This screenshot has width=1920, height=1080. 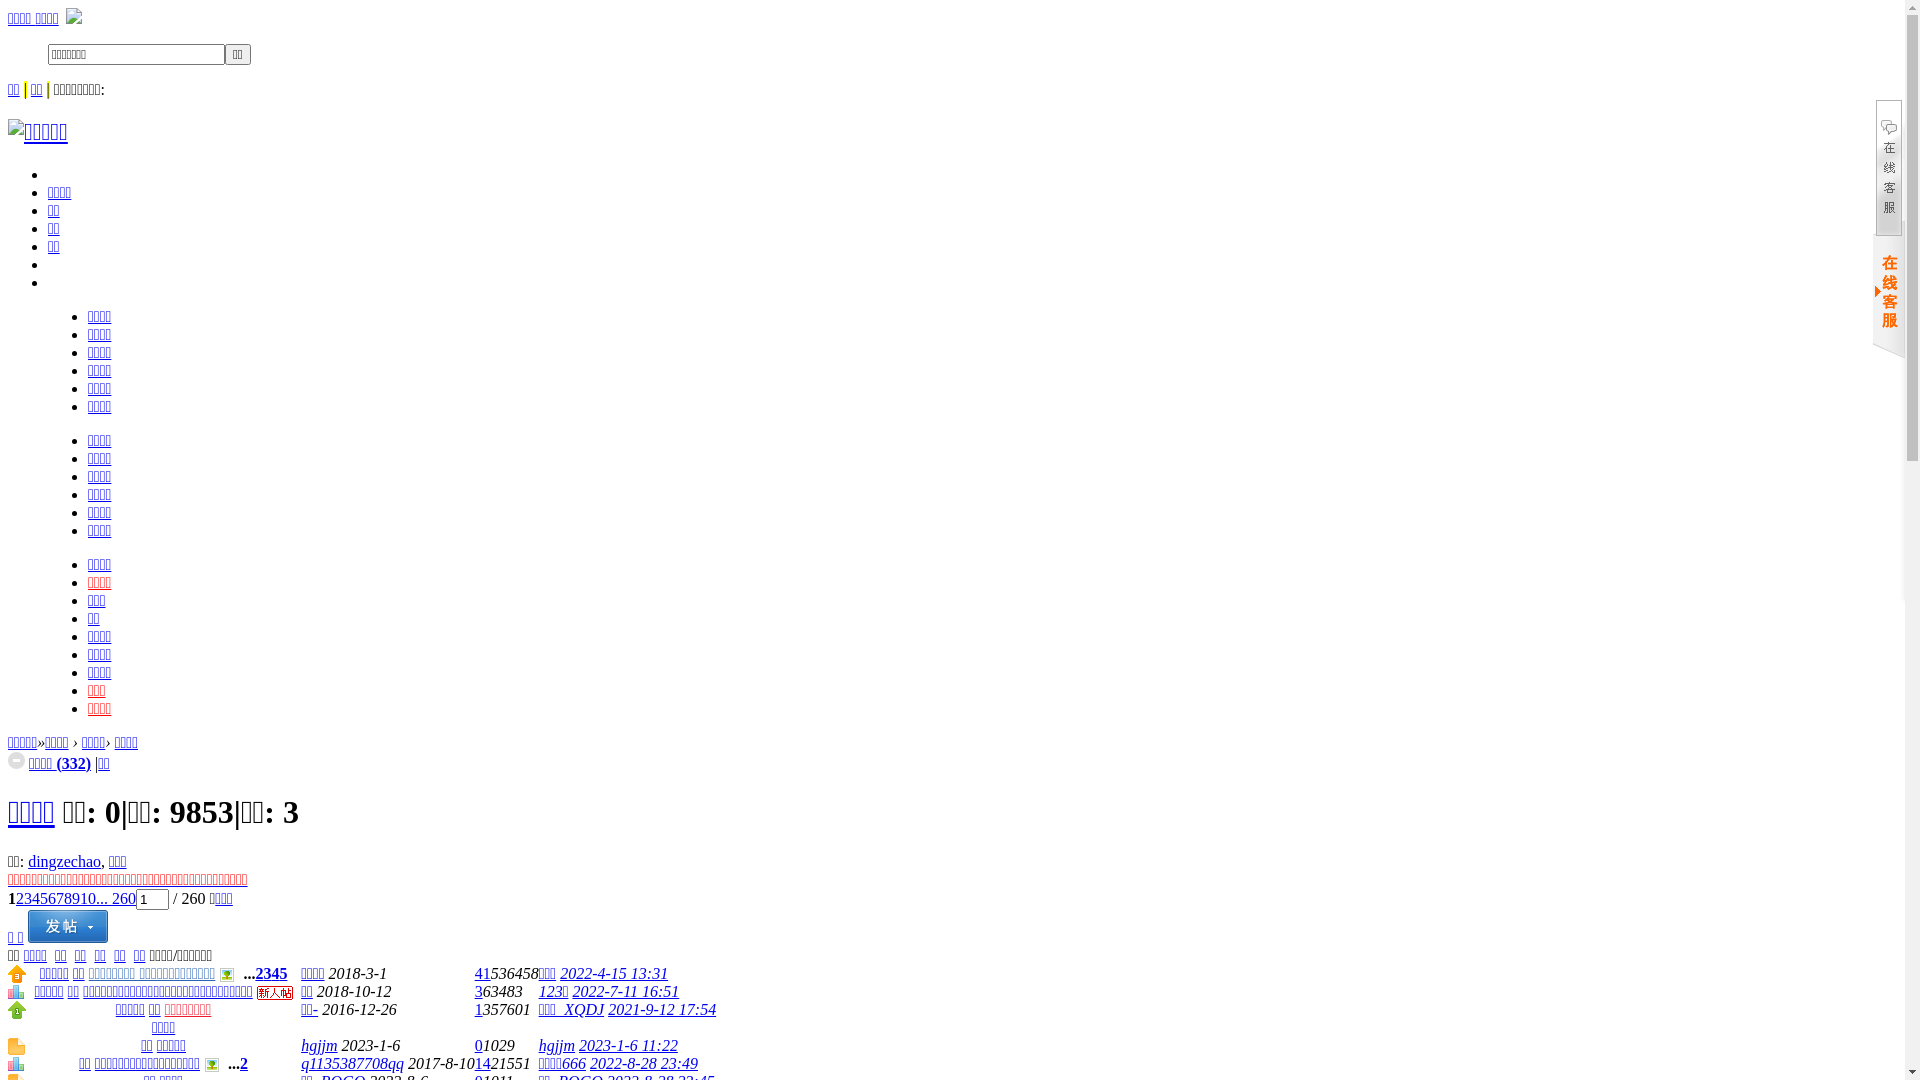 What do you see at coordinates (283, 974) in the screenshot?
I see `5` at bounding box center [283, 974].